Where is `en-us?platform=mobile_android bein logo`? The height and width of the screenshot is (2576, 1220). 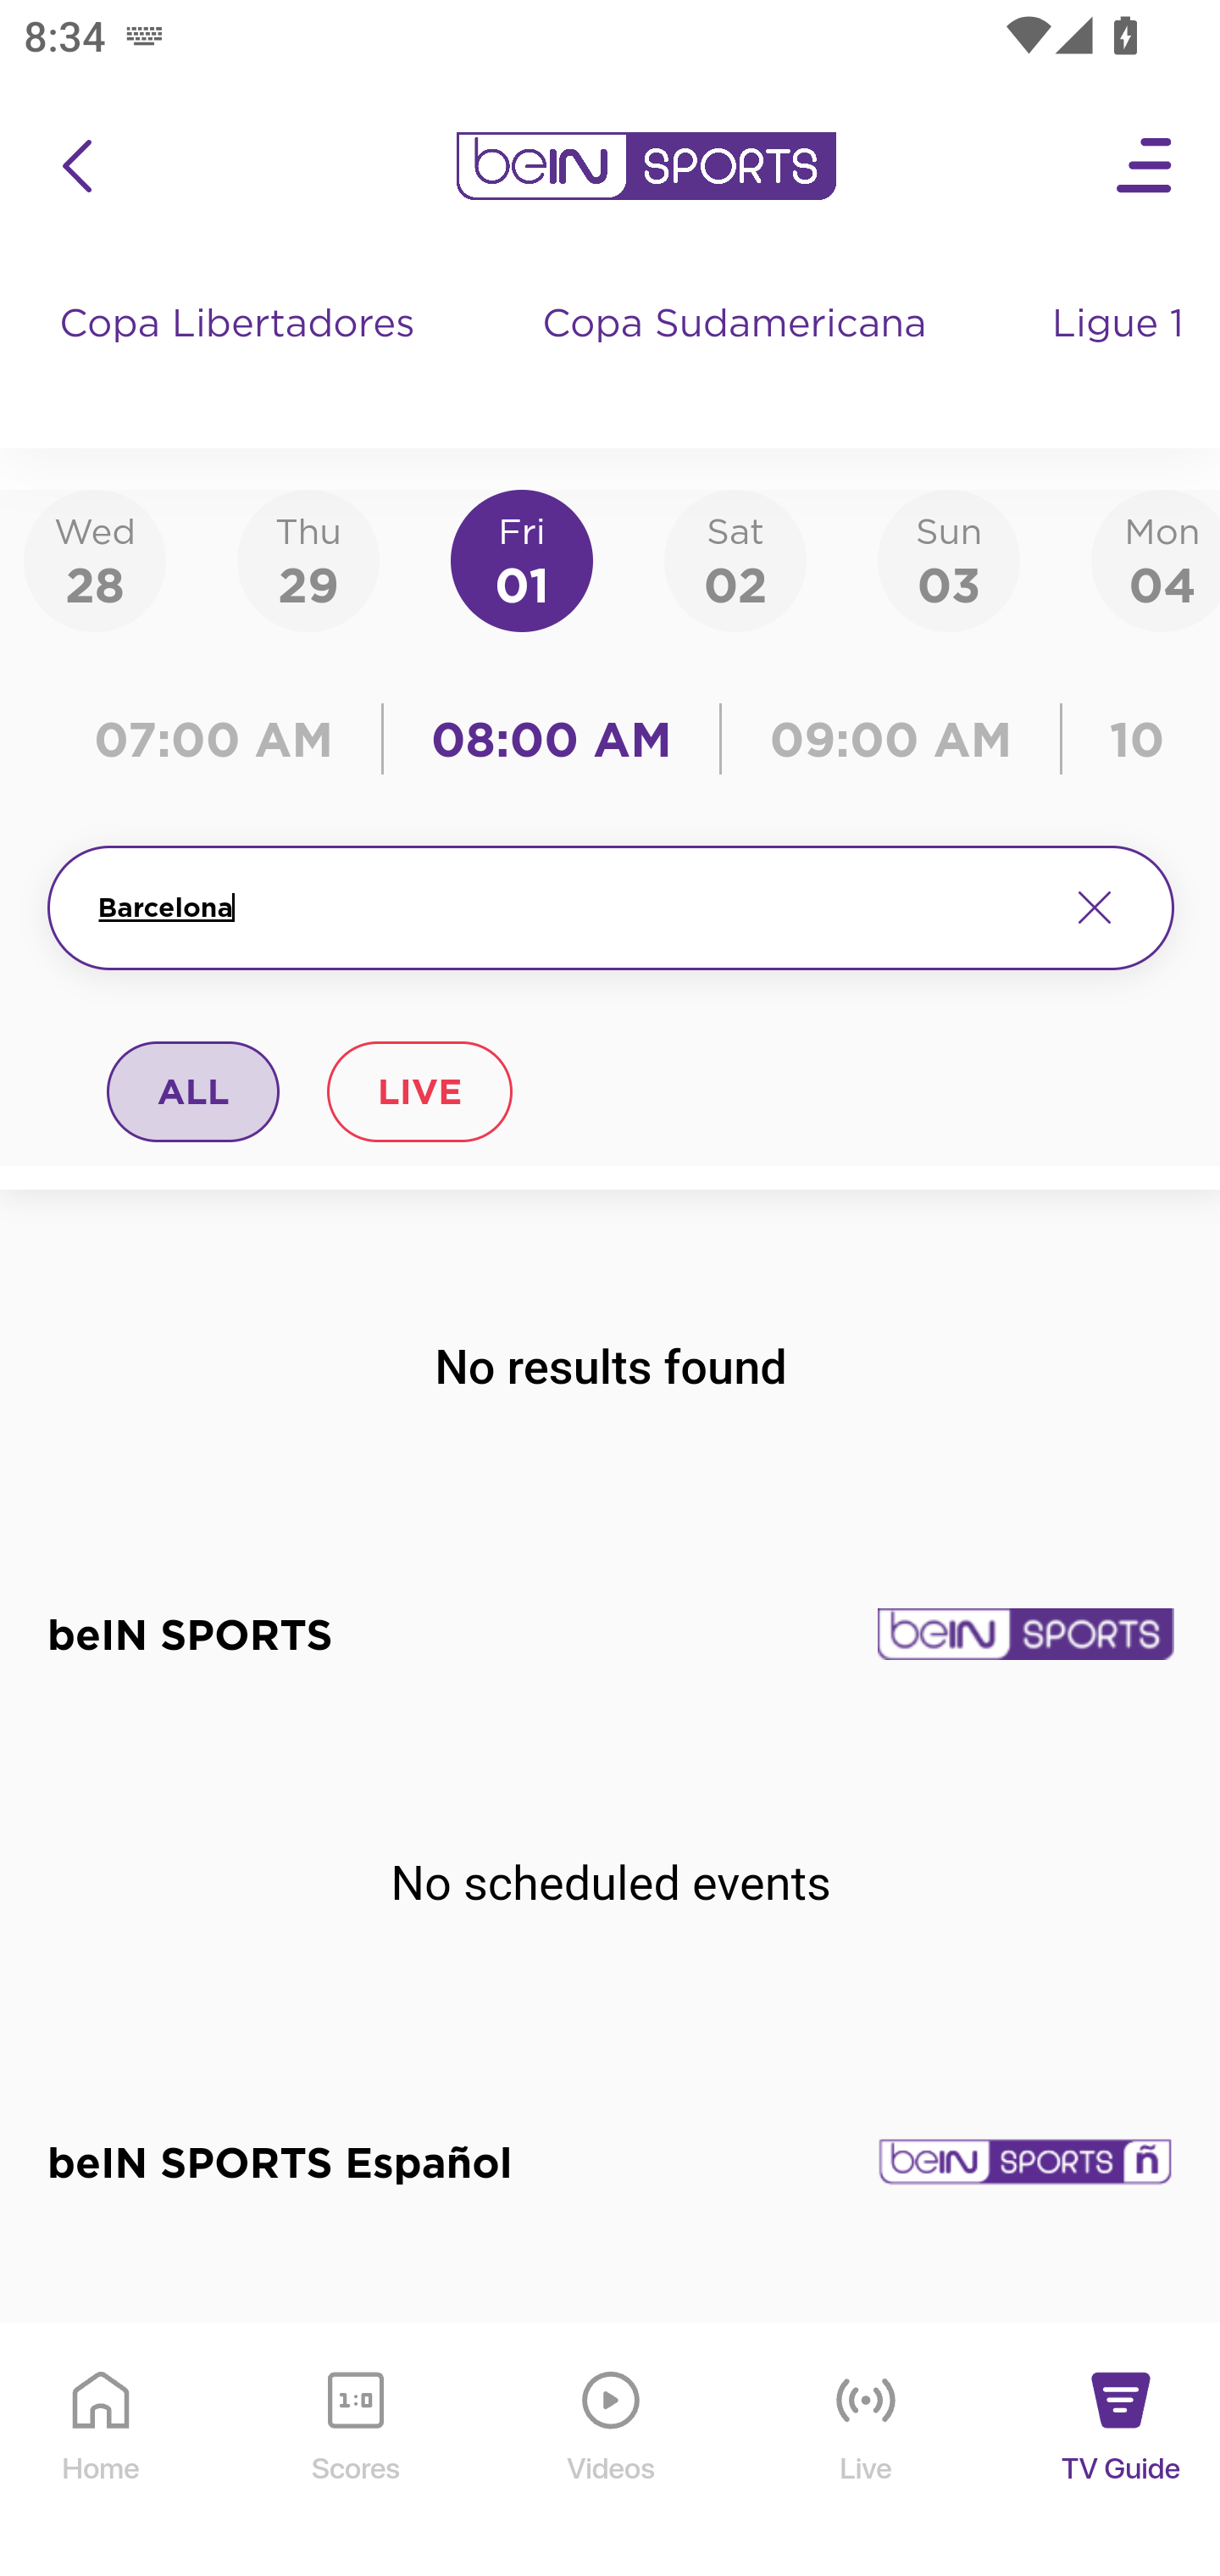
en-us?platform=mobile_android bein logo is located at coordinates (646, 166).